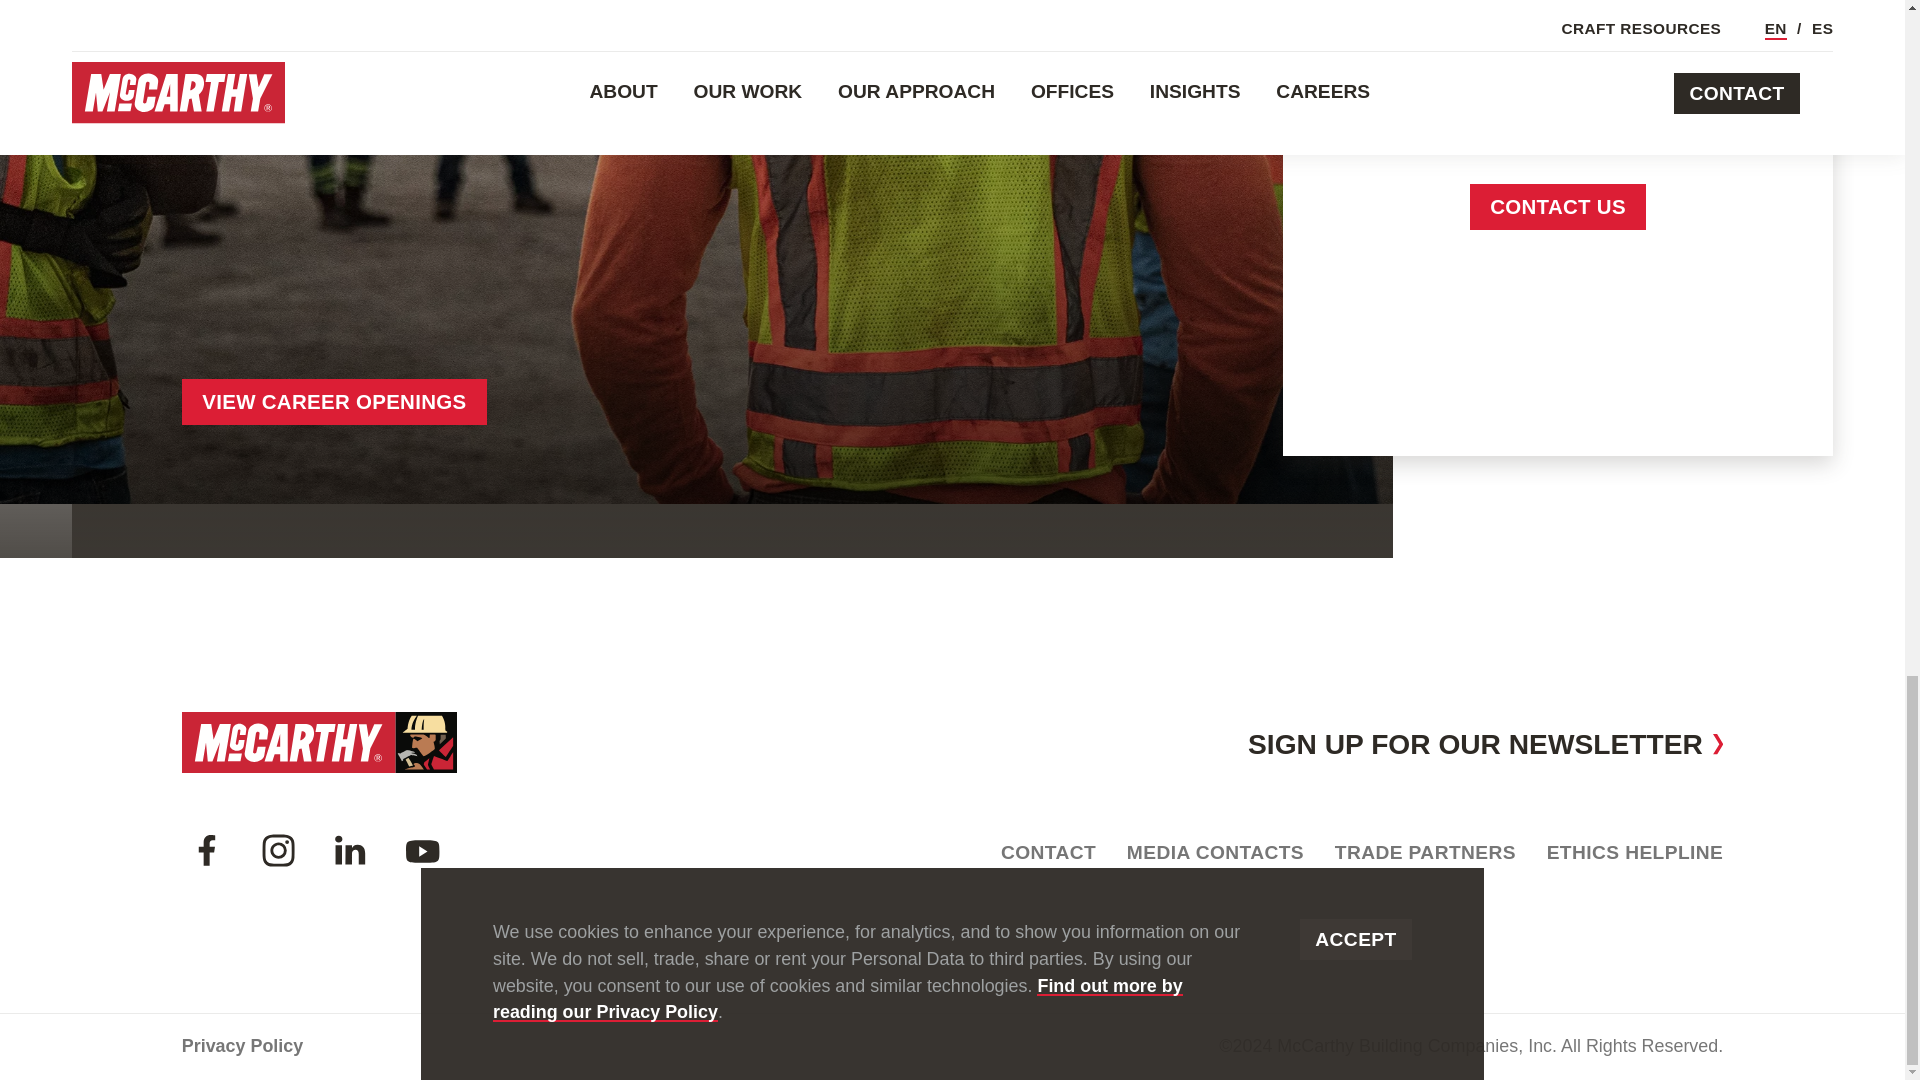  I want to click on Ethics Helpline, so click(1636, 853).